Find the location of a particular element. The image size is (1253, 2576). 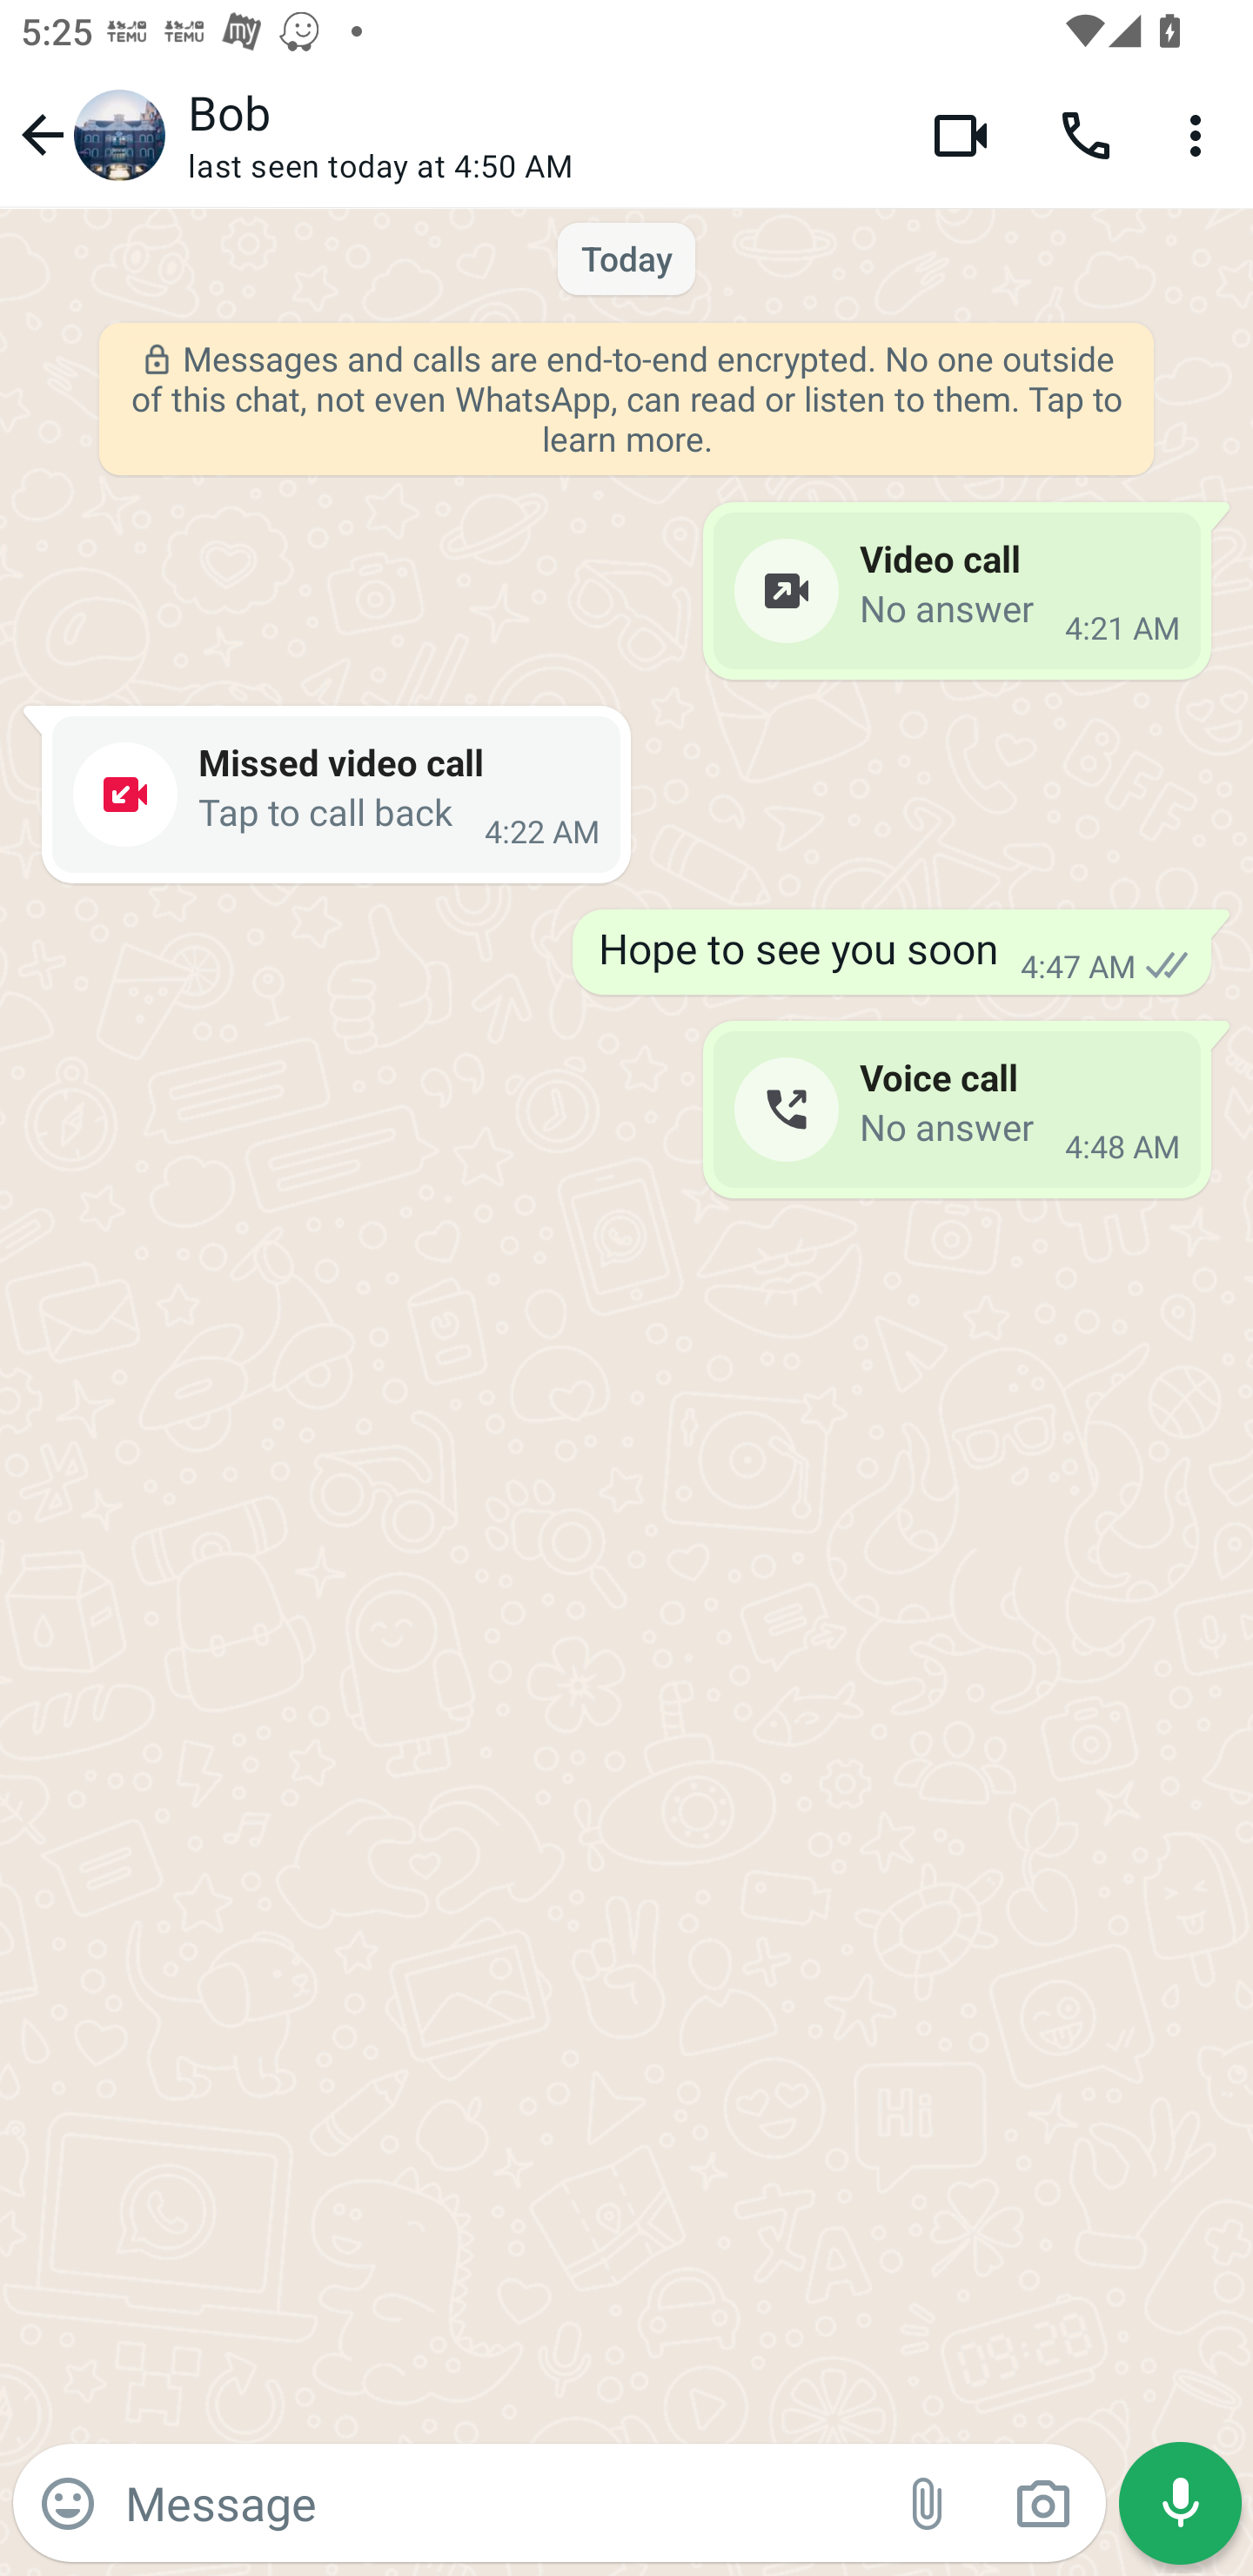

Voice call is located at coordinates (1086, 134).